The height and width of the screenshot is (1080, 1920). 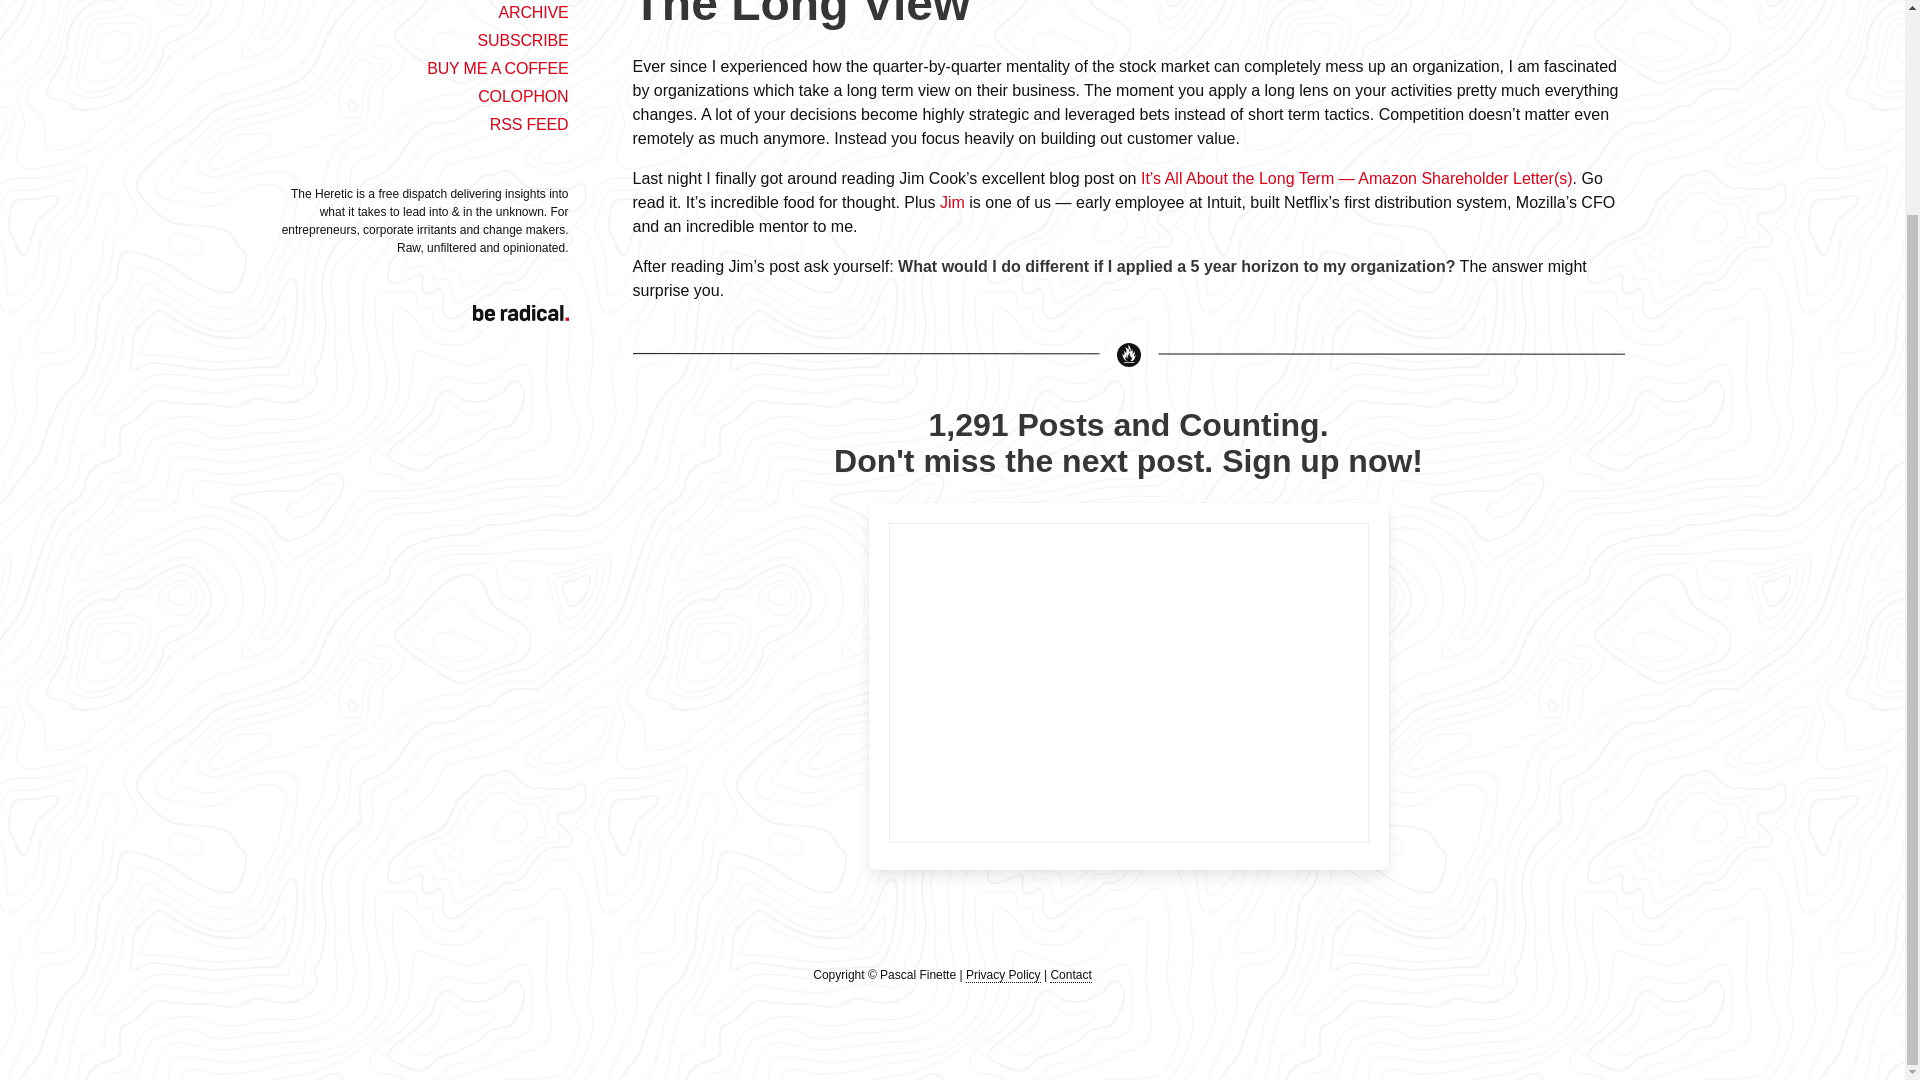 I want to click on Contact, so click(x=1070, y=974).